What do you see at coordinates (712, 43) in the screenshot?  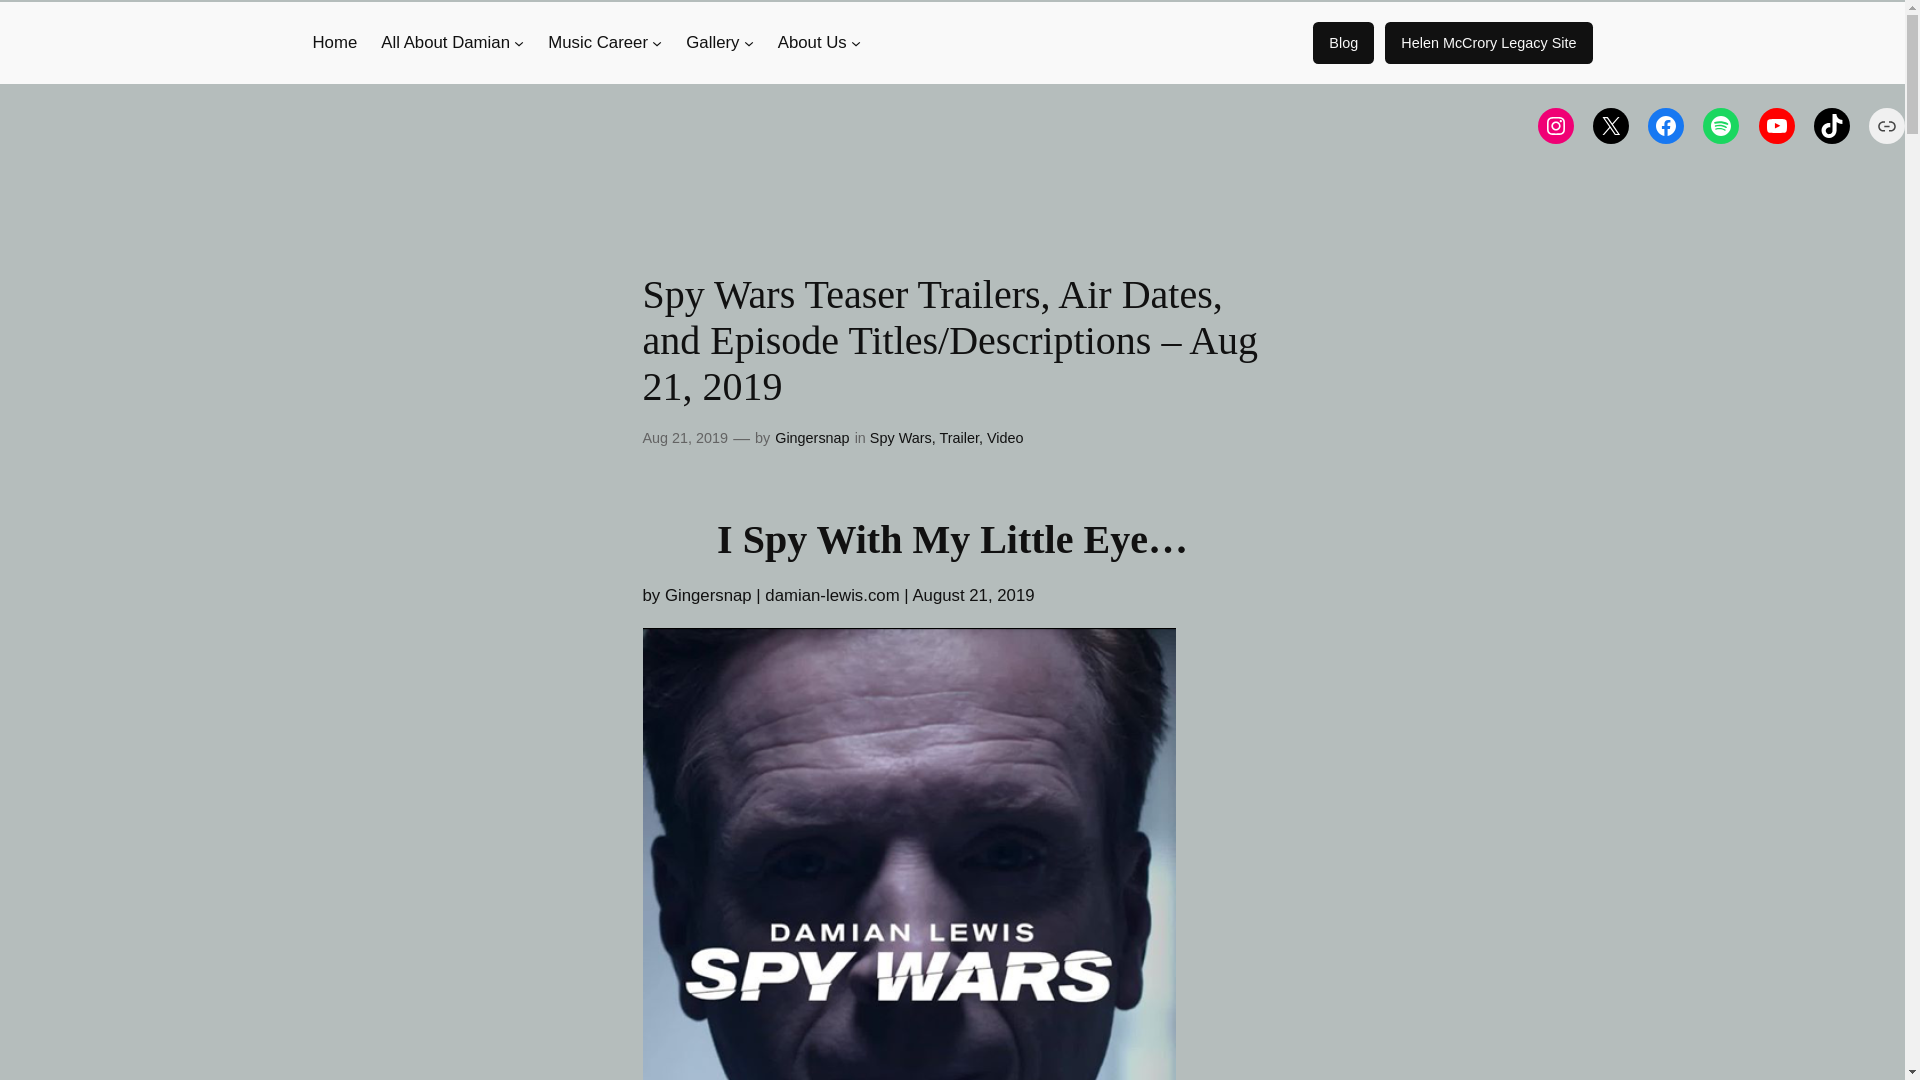 I see `Gallery` at bounding box center [712, 43].